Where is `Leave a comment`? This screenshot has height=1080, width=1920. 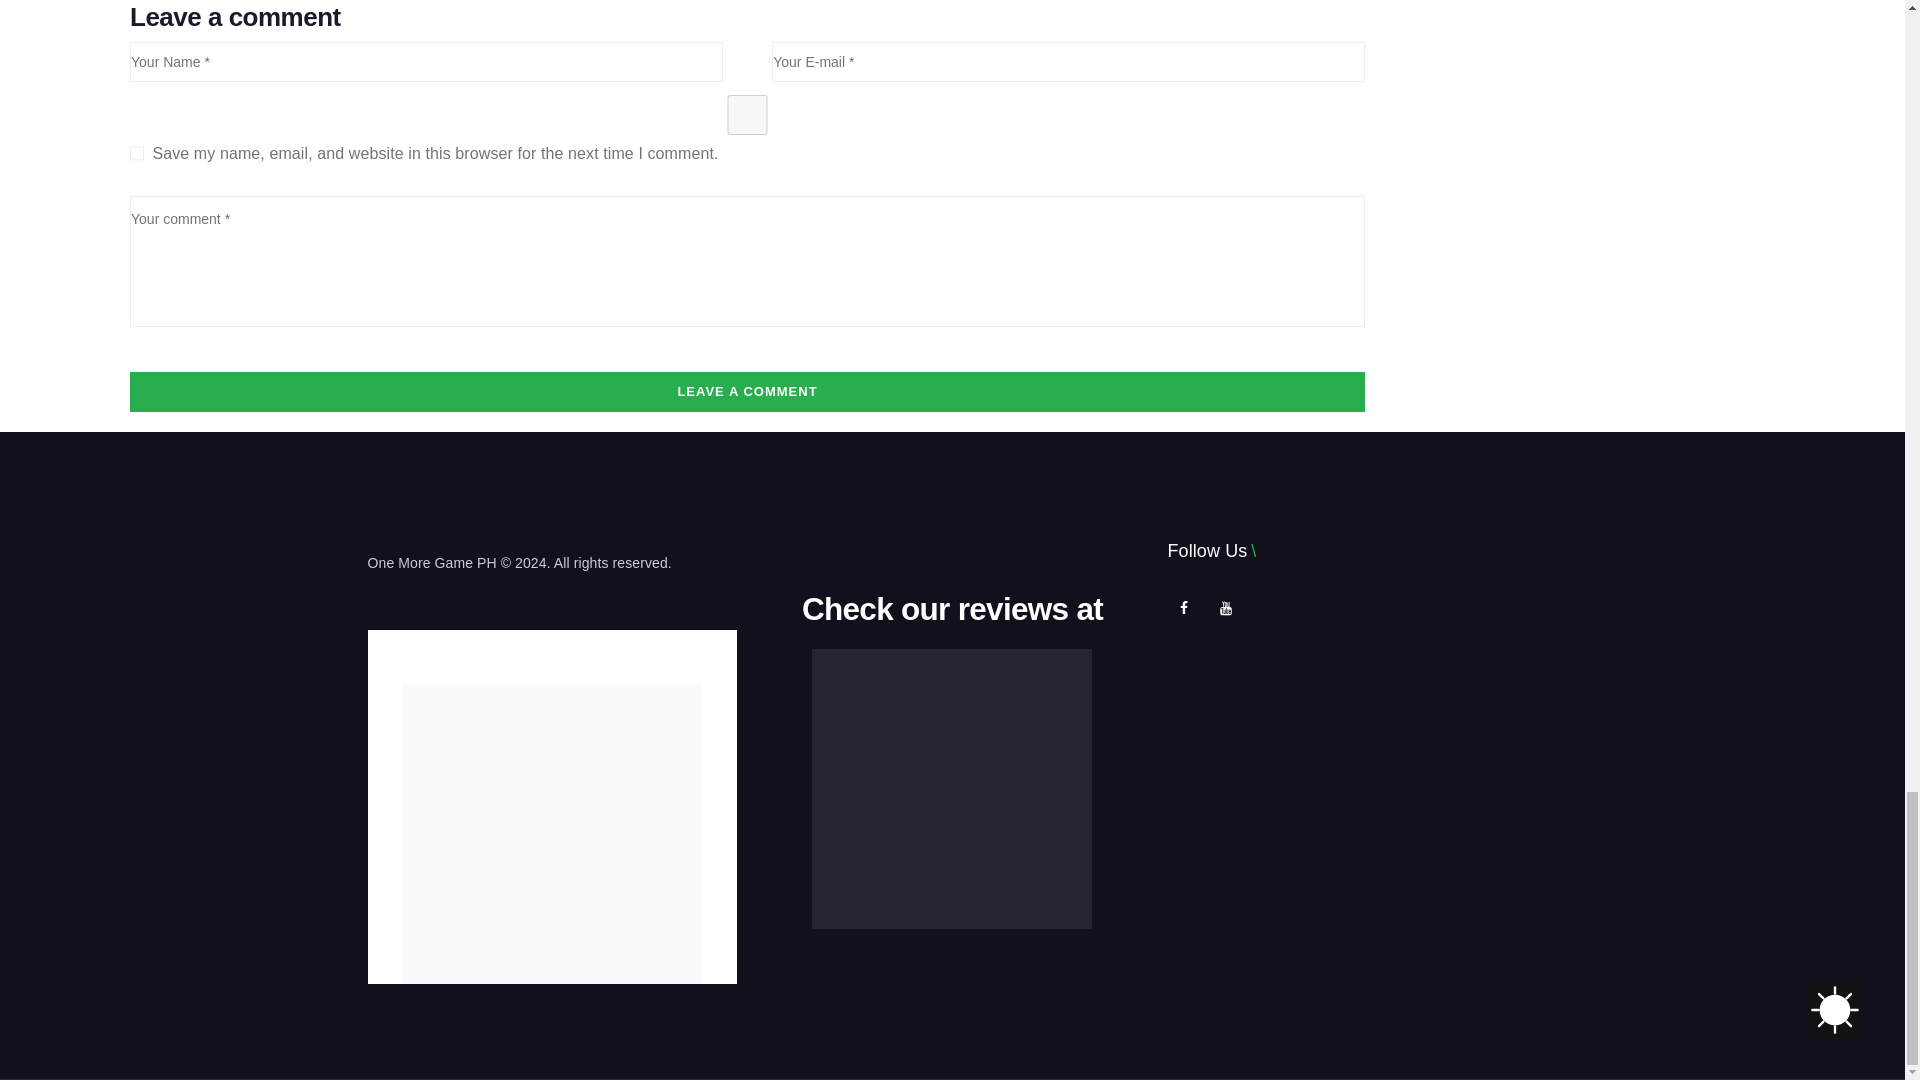 Leave a comment is located at coordinates (748, 391).